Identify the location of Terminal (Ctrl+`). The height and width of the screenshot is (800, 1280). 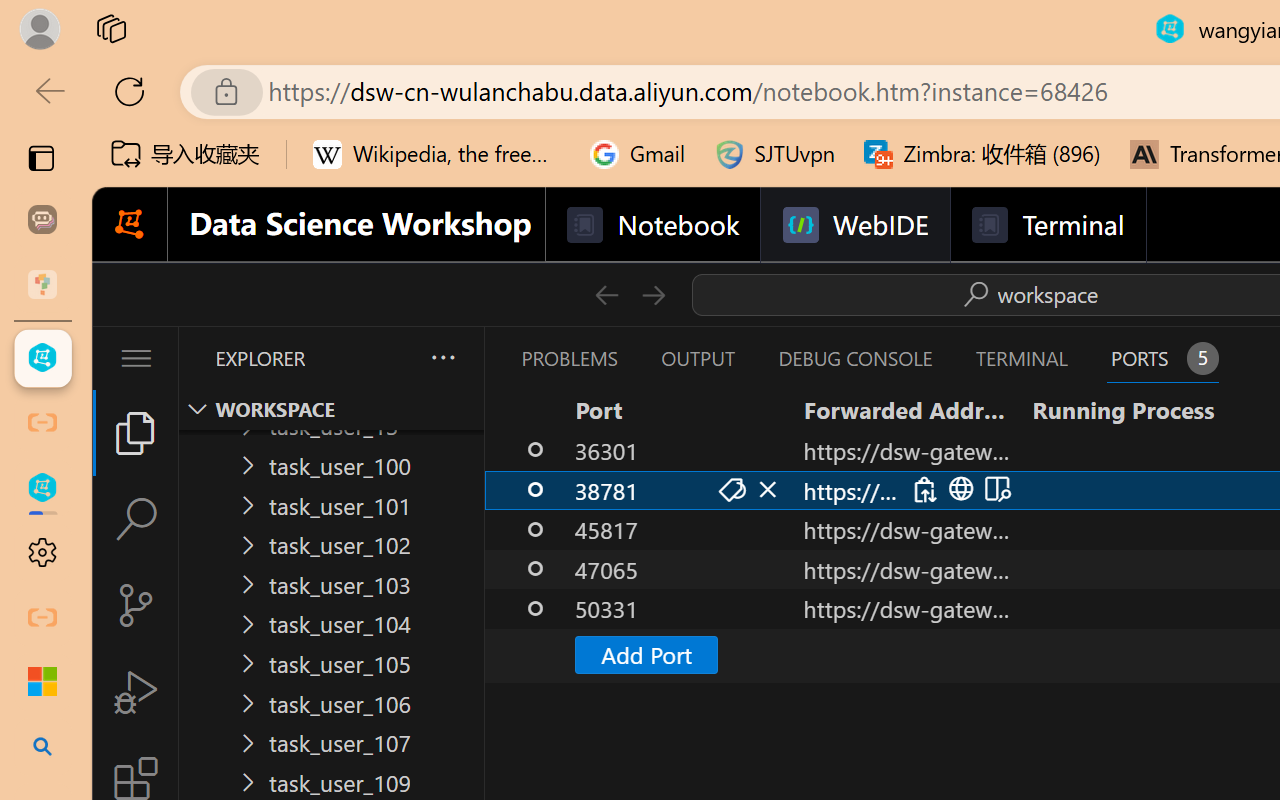
(1021, 358).